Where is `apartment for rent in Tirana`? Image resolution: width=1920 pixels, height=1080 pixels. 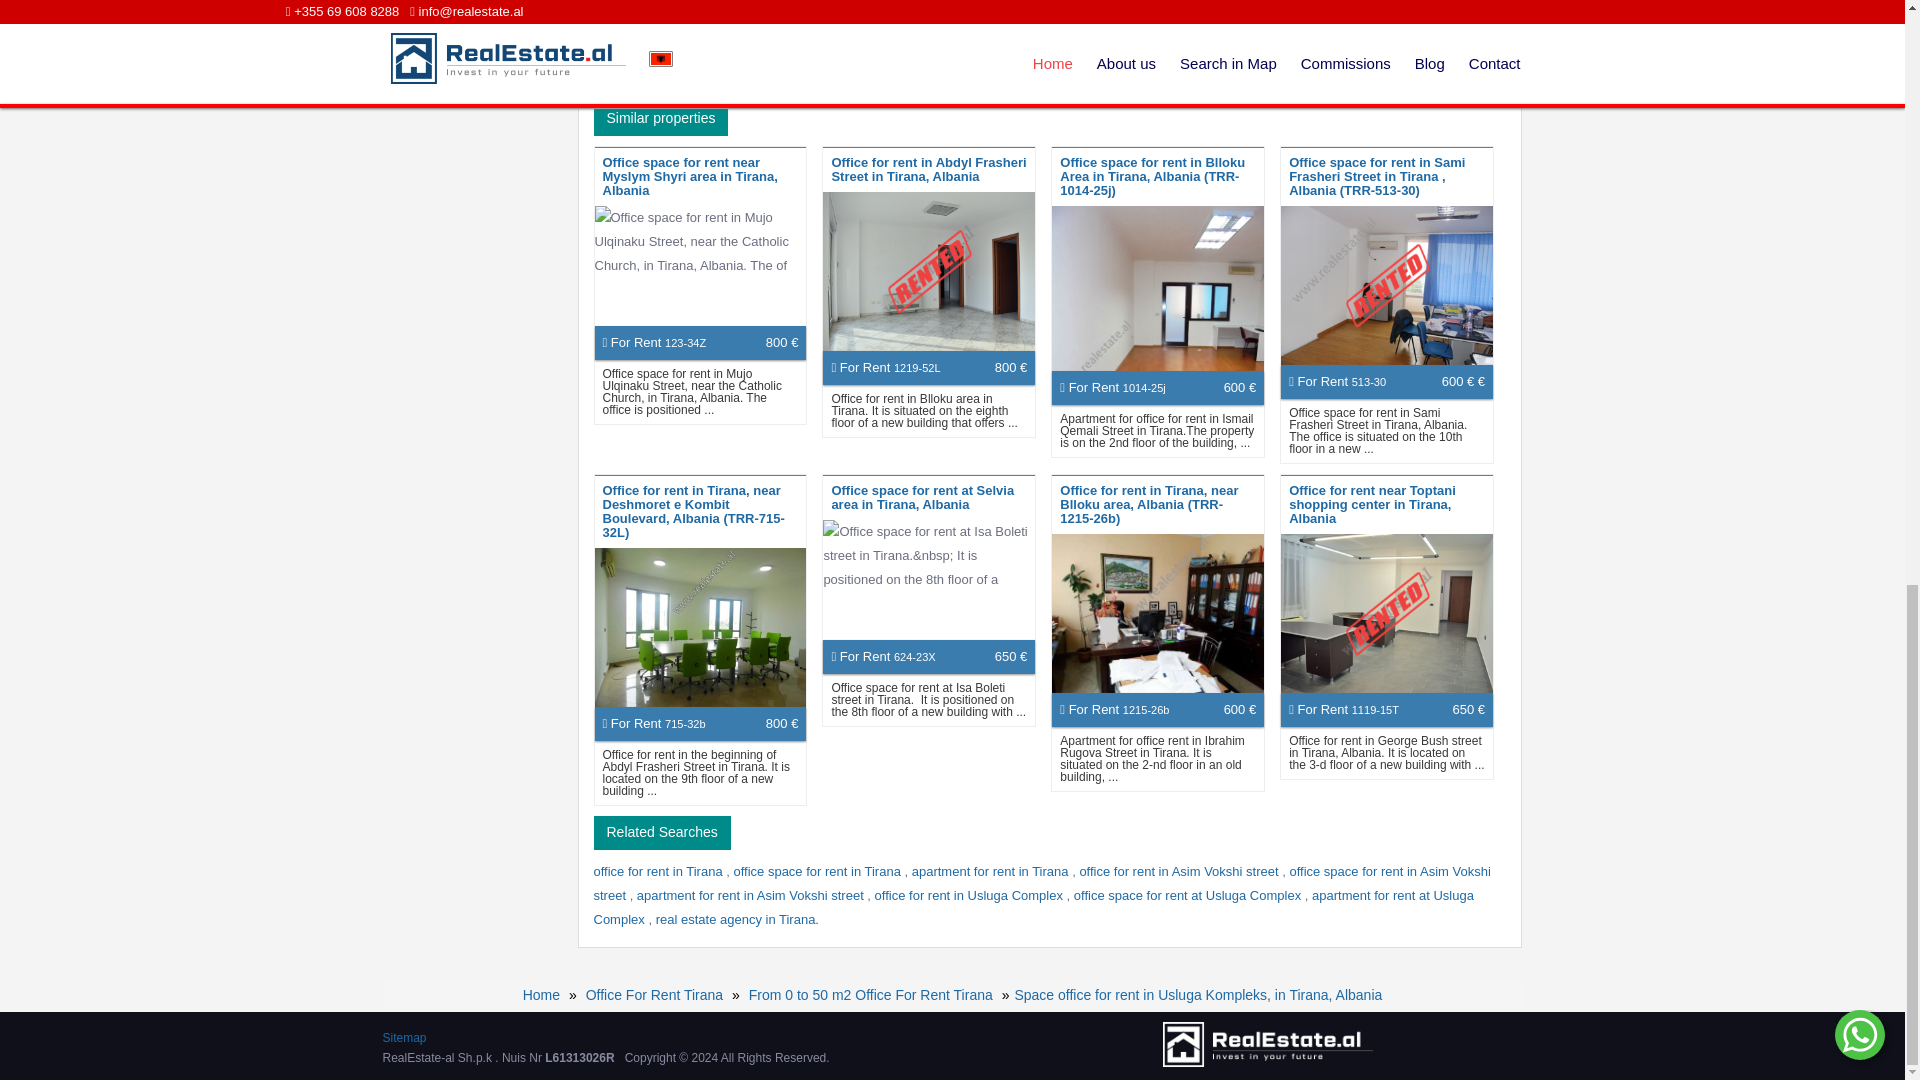 apartment for rent in Tirana is located at coordinates (992, 872).